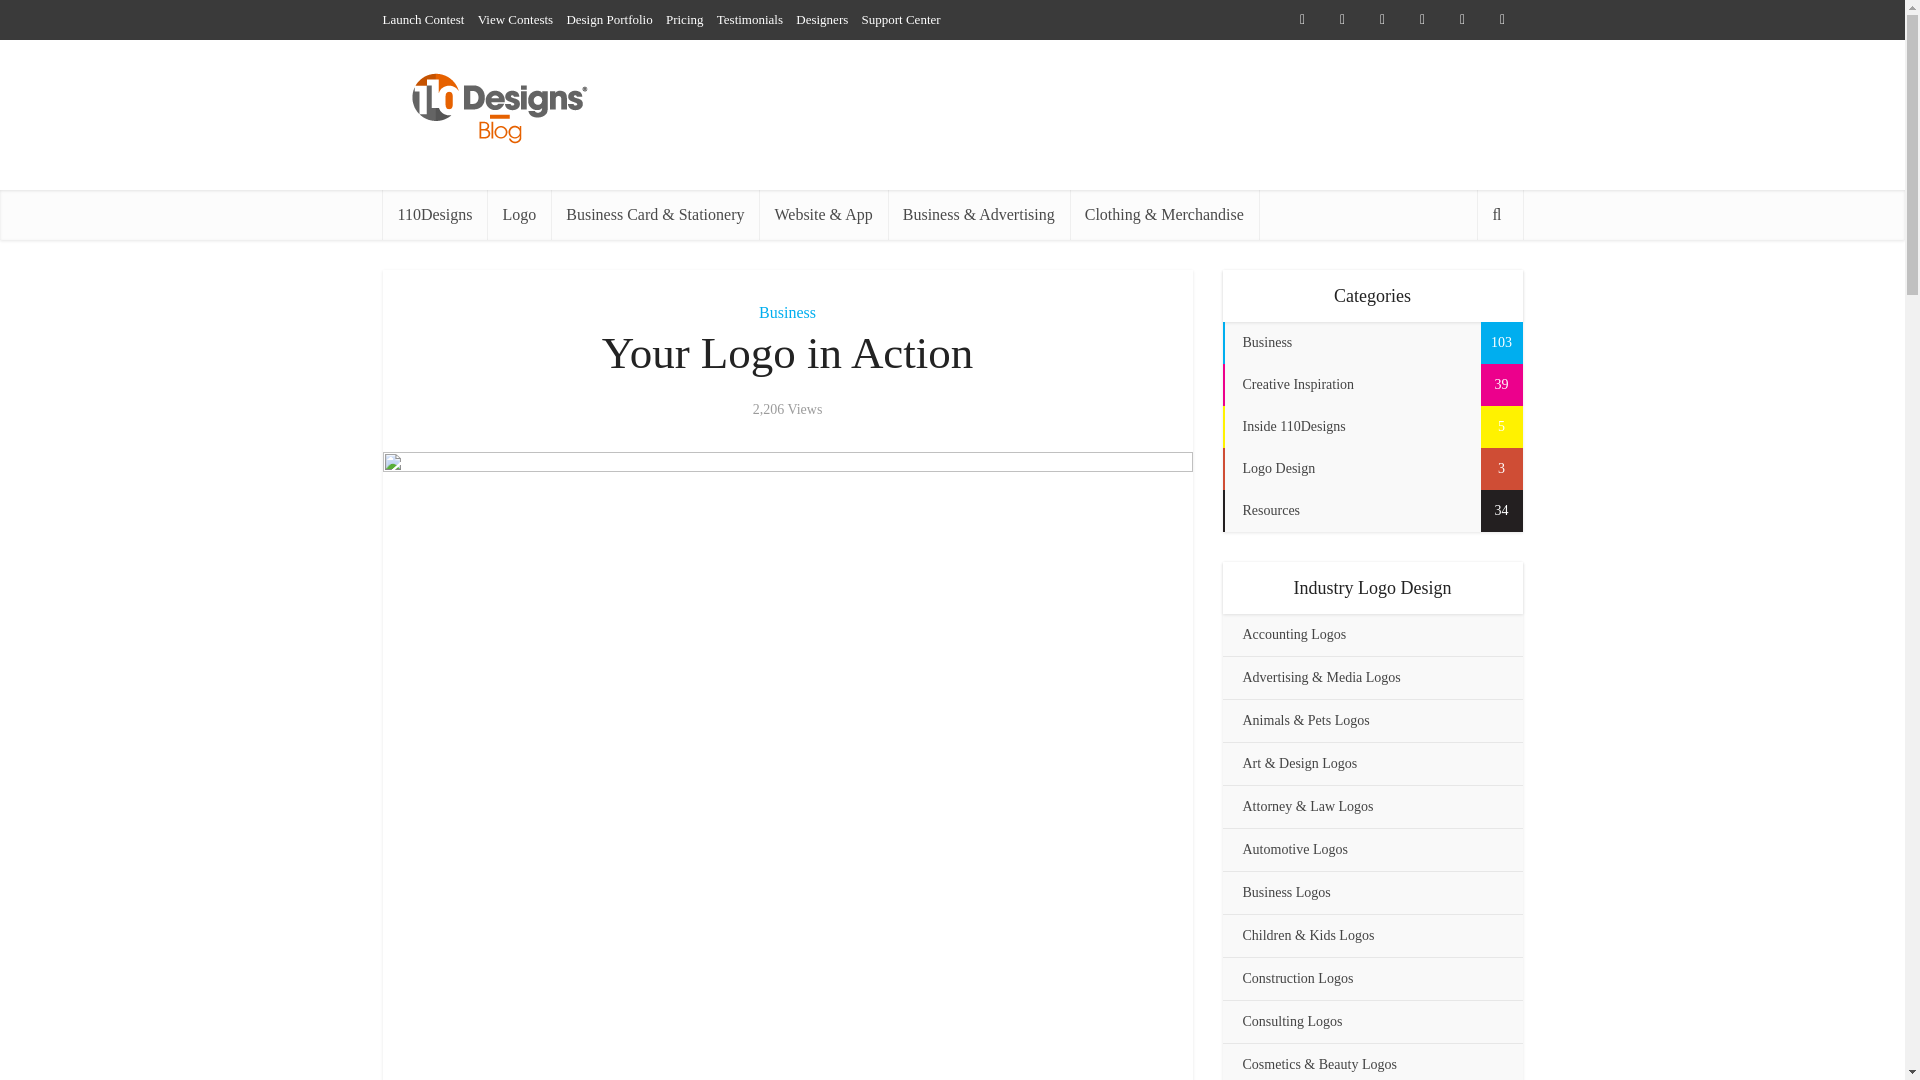  What do you see at coordinates (609, 19) in the screenshot?
I see `Design Portfolio` at bounding box center [609, 19].